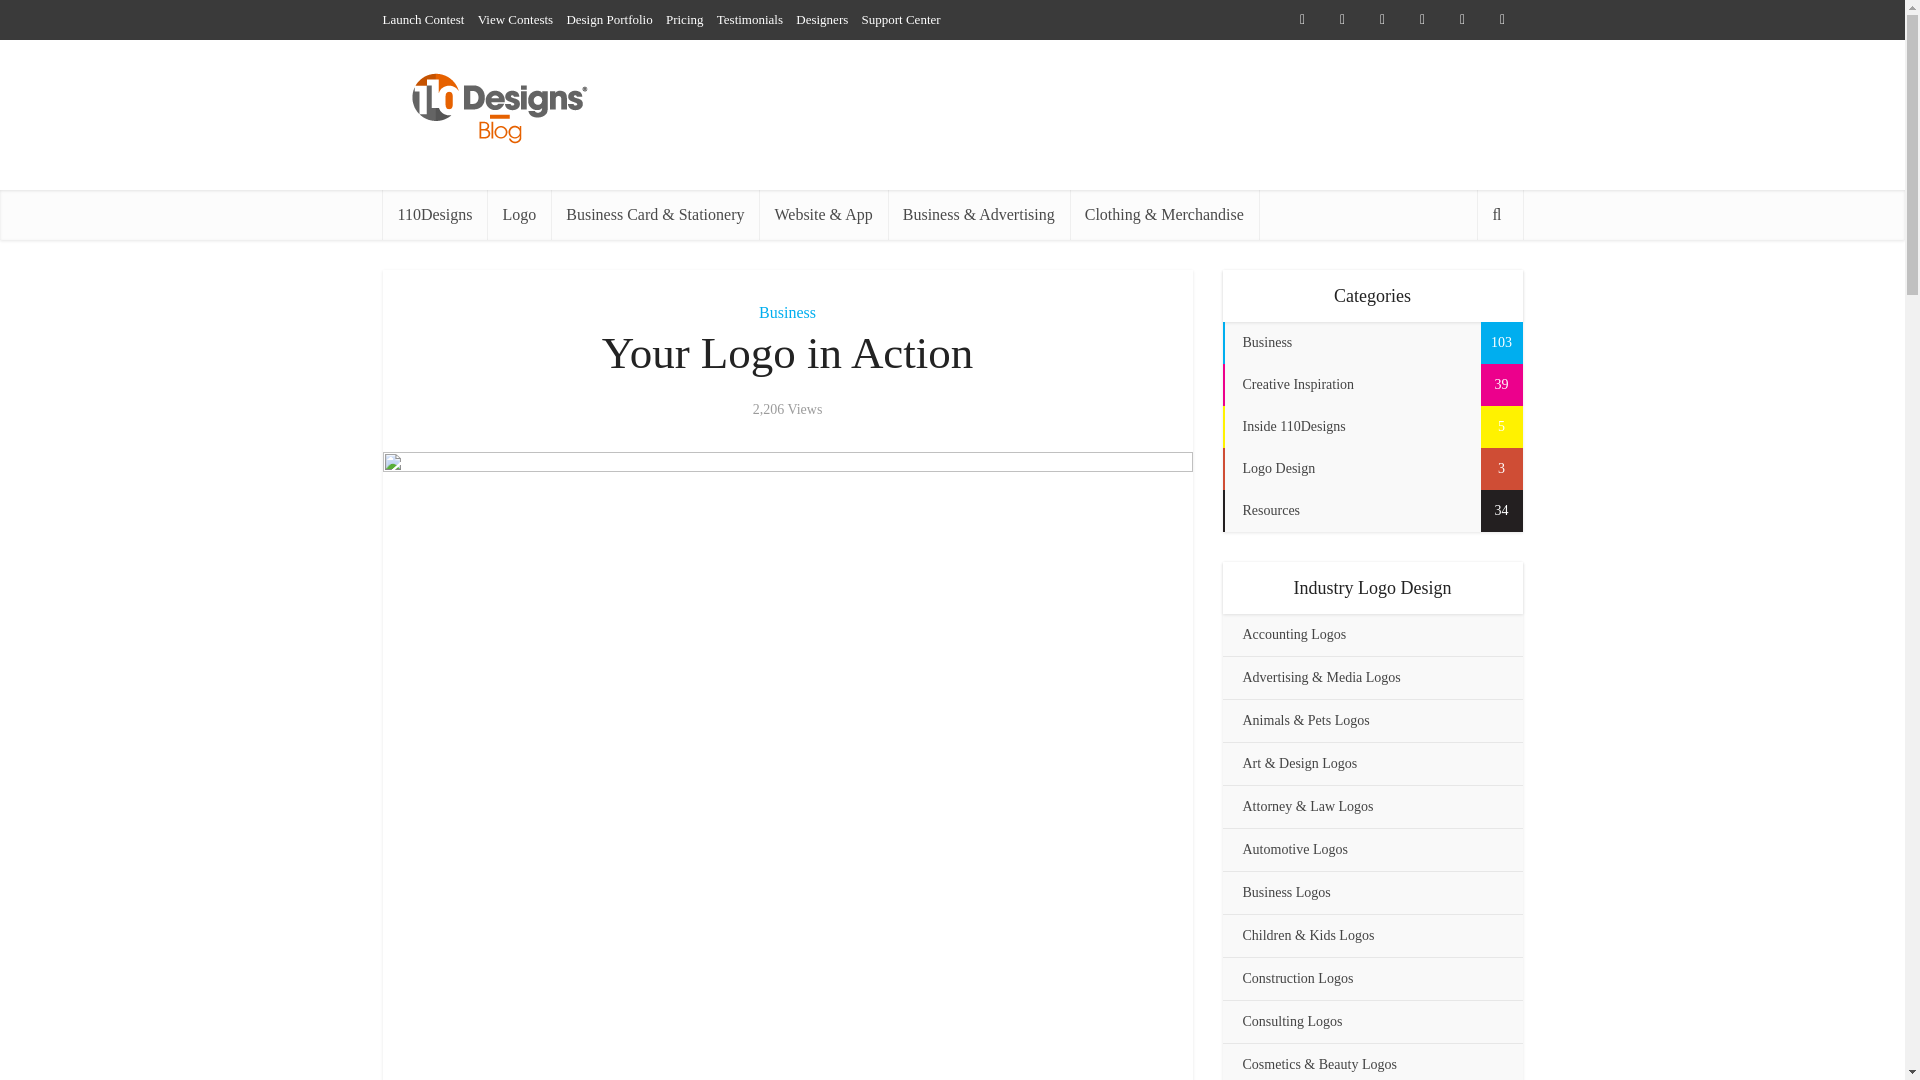  What do you see at coordinates (609, 19) in the screenshot?
I see `Design Portfolio` at bounding box center [609, 19].